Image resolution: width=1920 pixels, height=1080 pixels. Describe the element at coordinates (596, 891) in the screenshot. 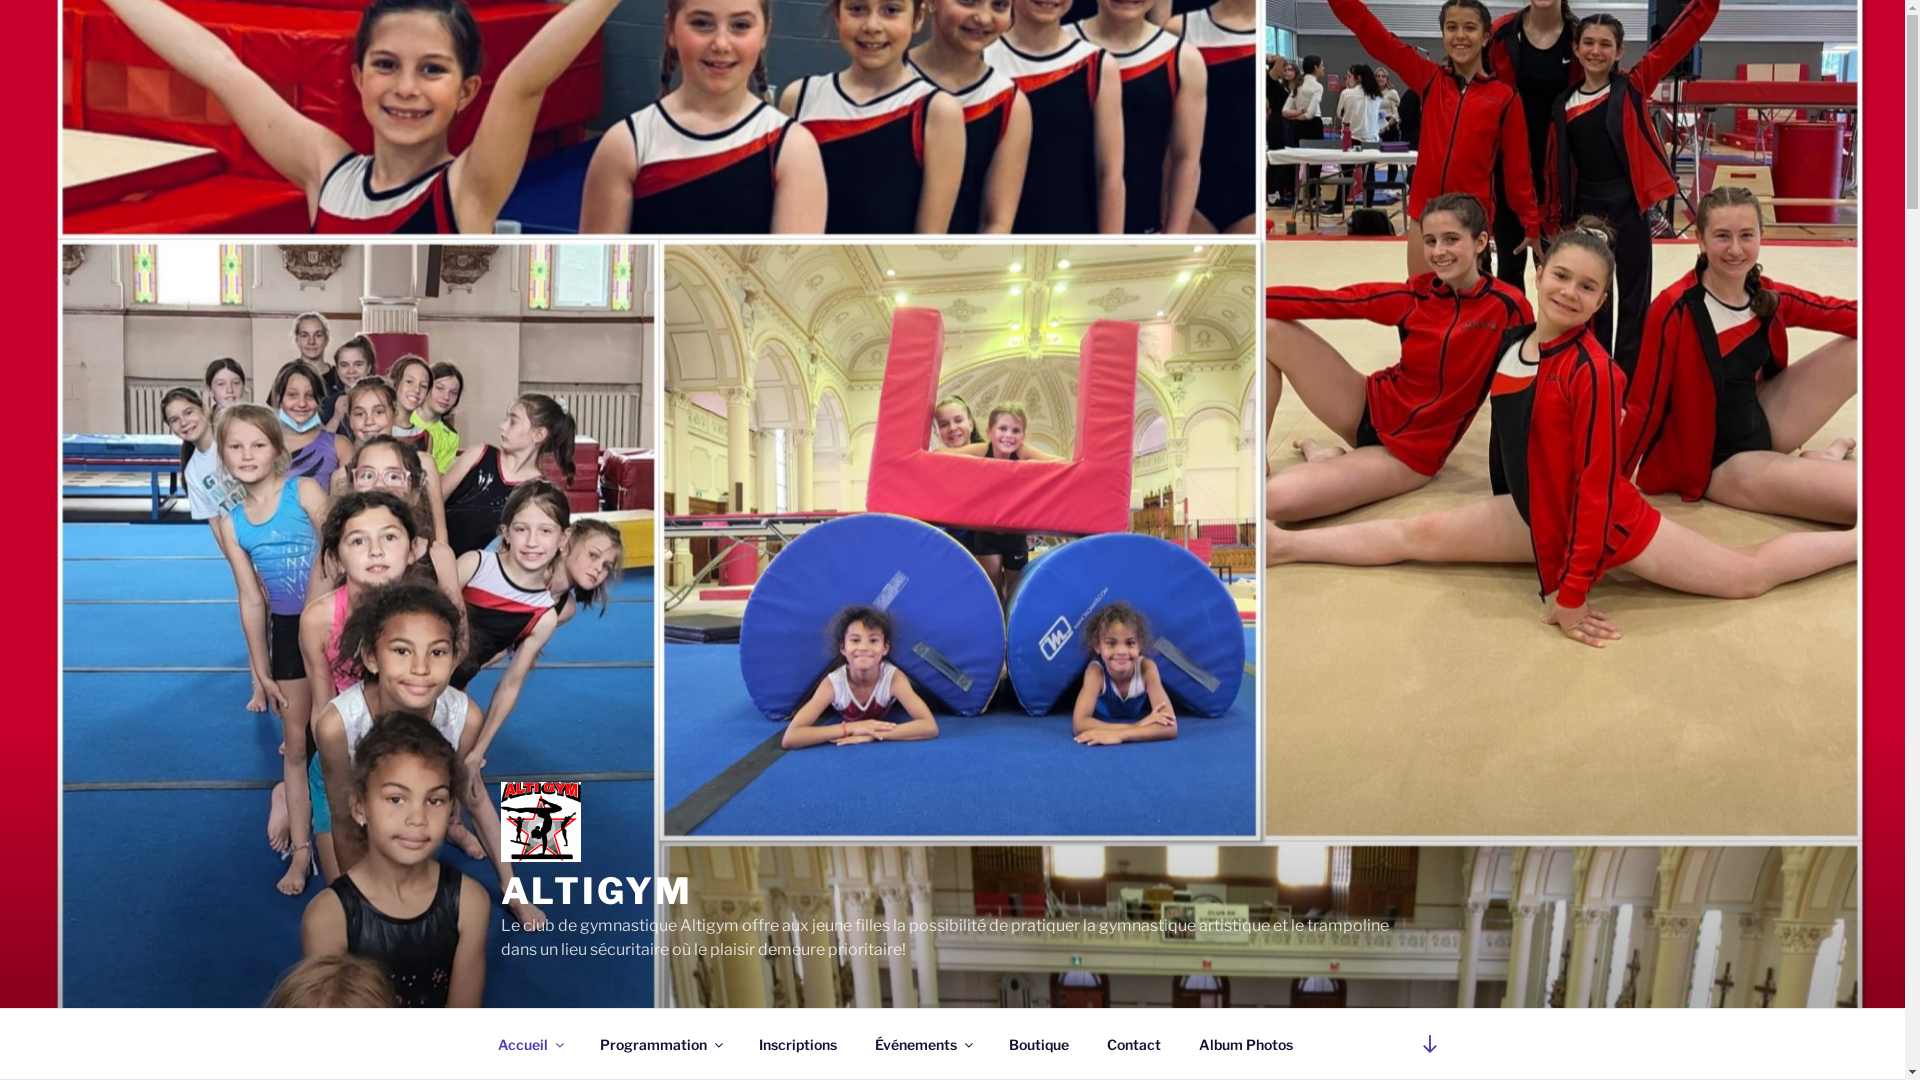

I see `ALTIGYM` at that location.